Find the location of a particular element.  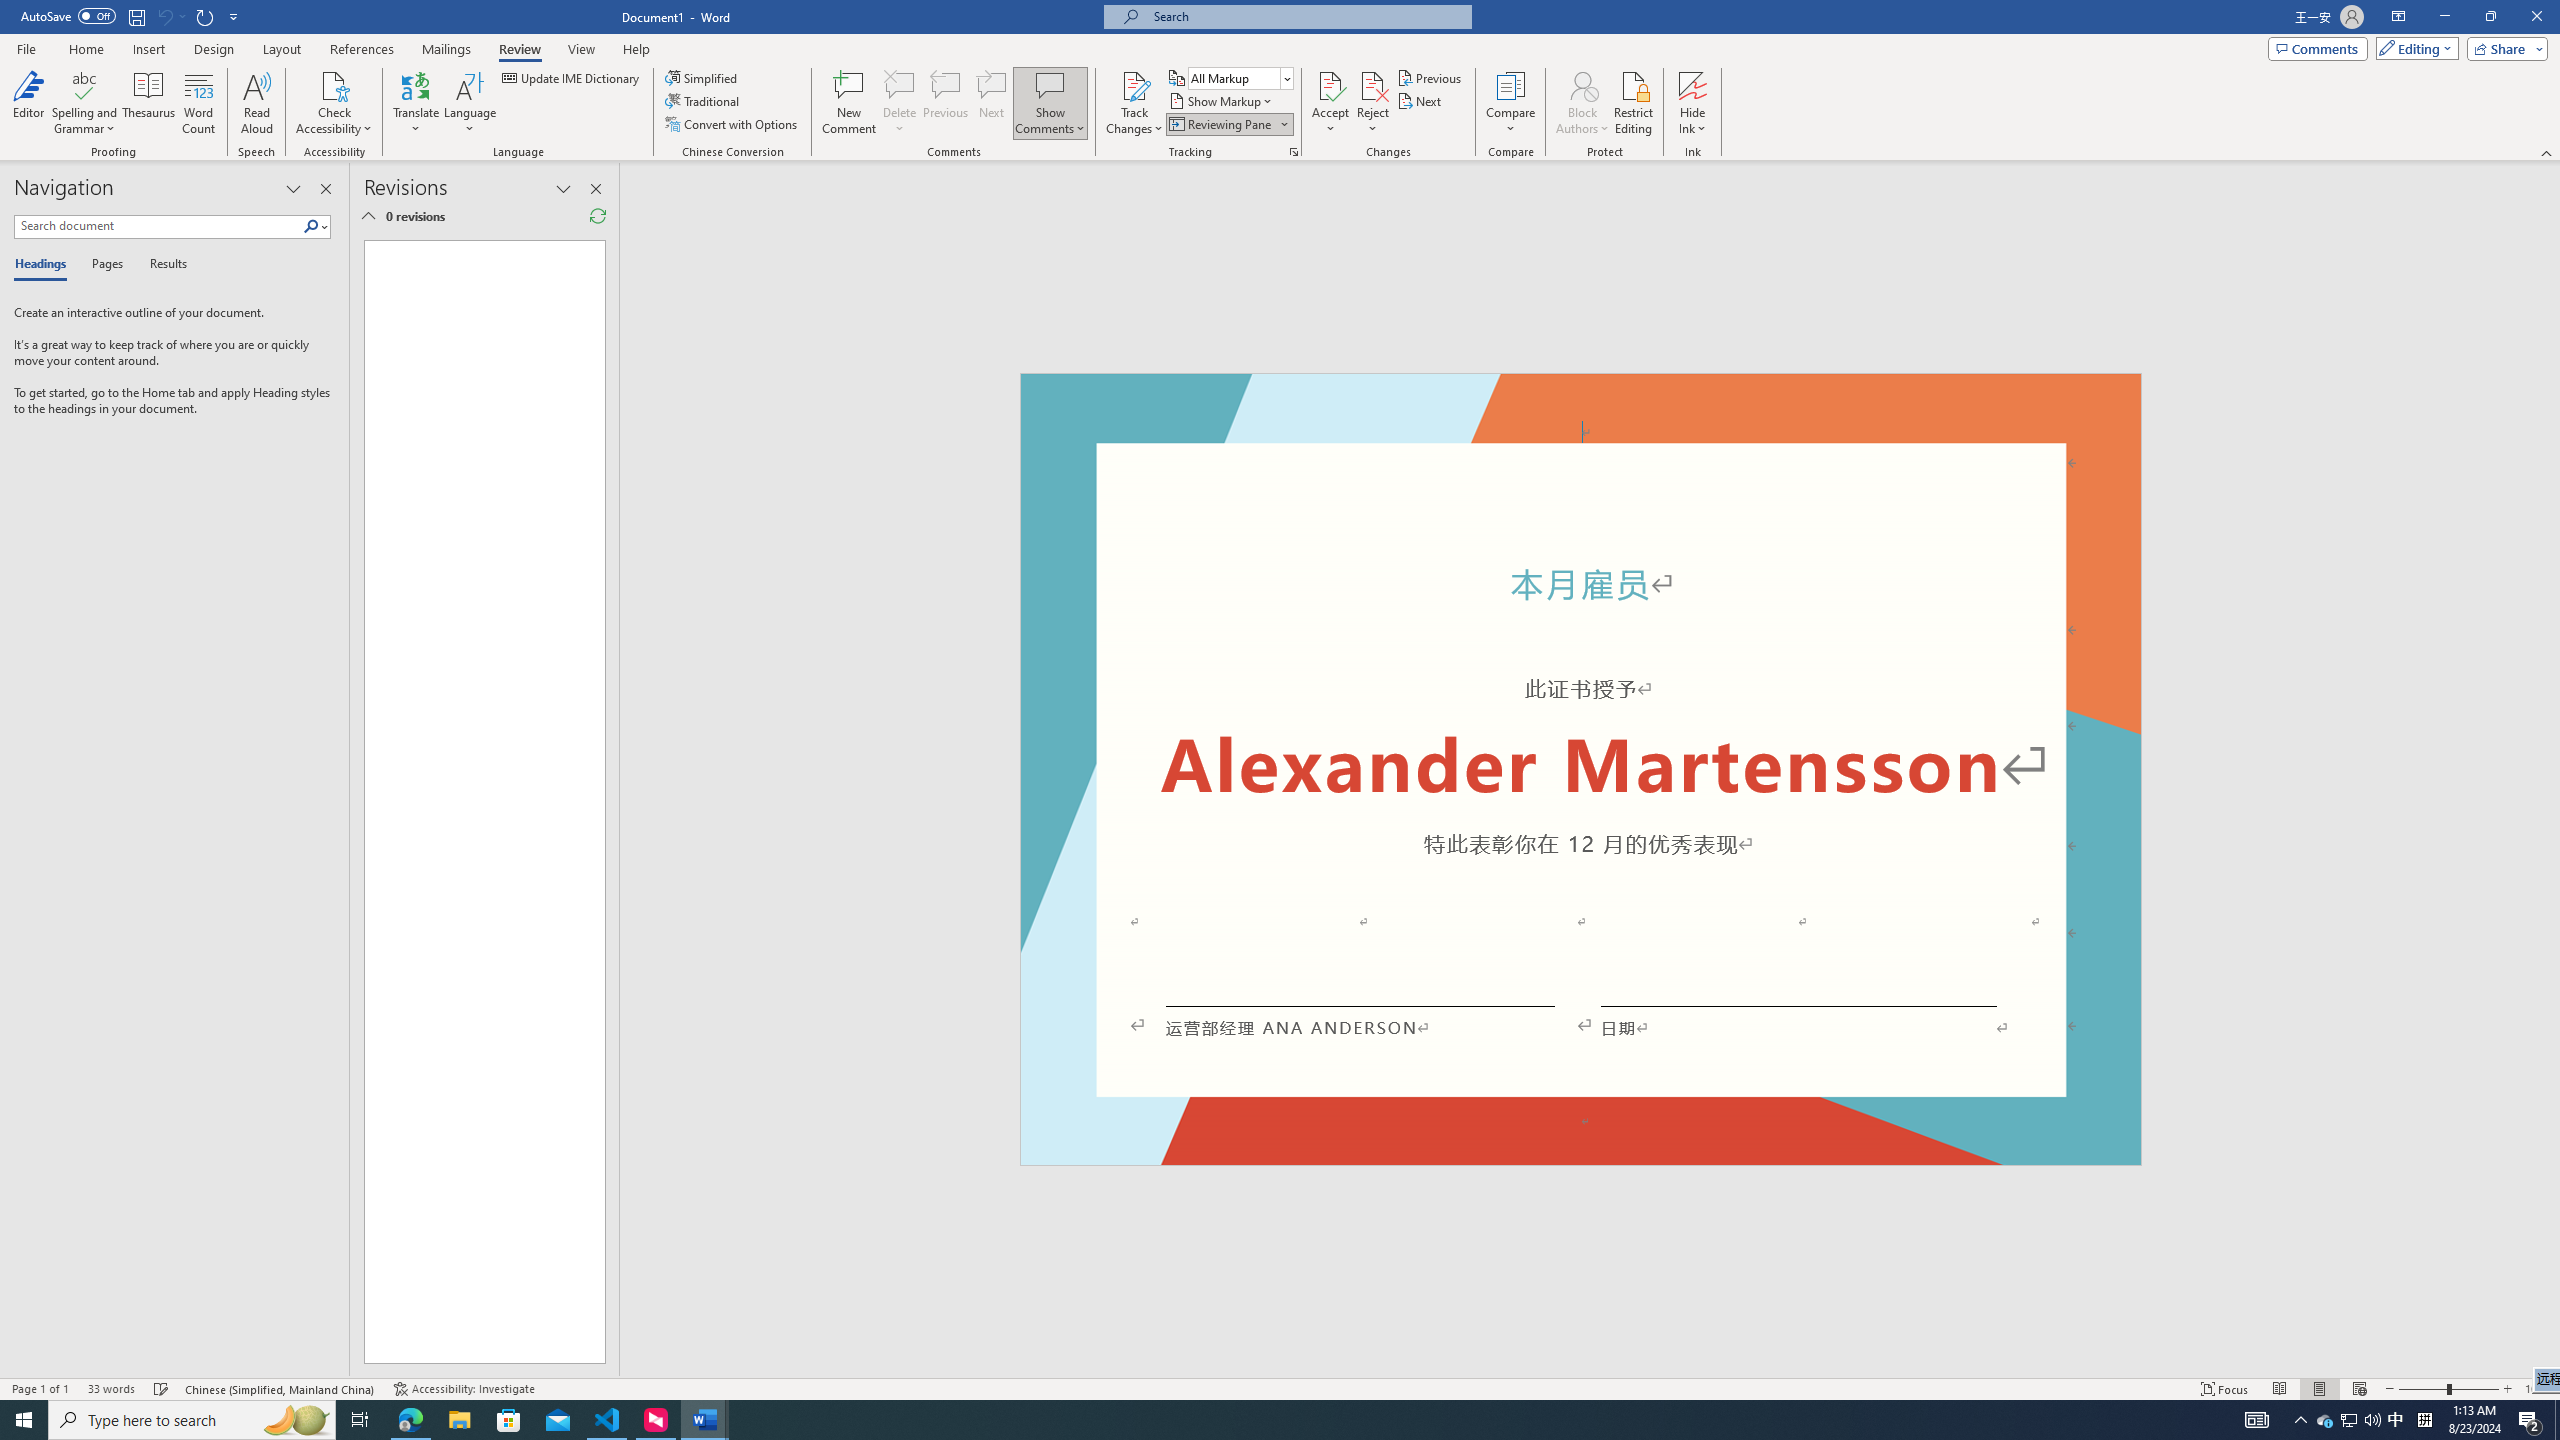

Search document is located at coordinates (158, 226).